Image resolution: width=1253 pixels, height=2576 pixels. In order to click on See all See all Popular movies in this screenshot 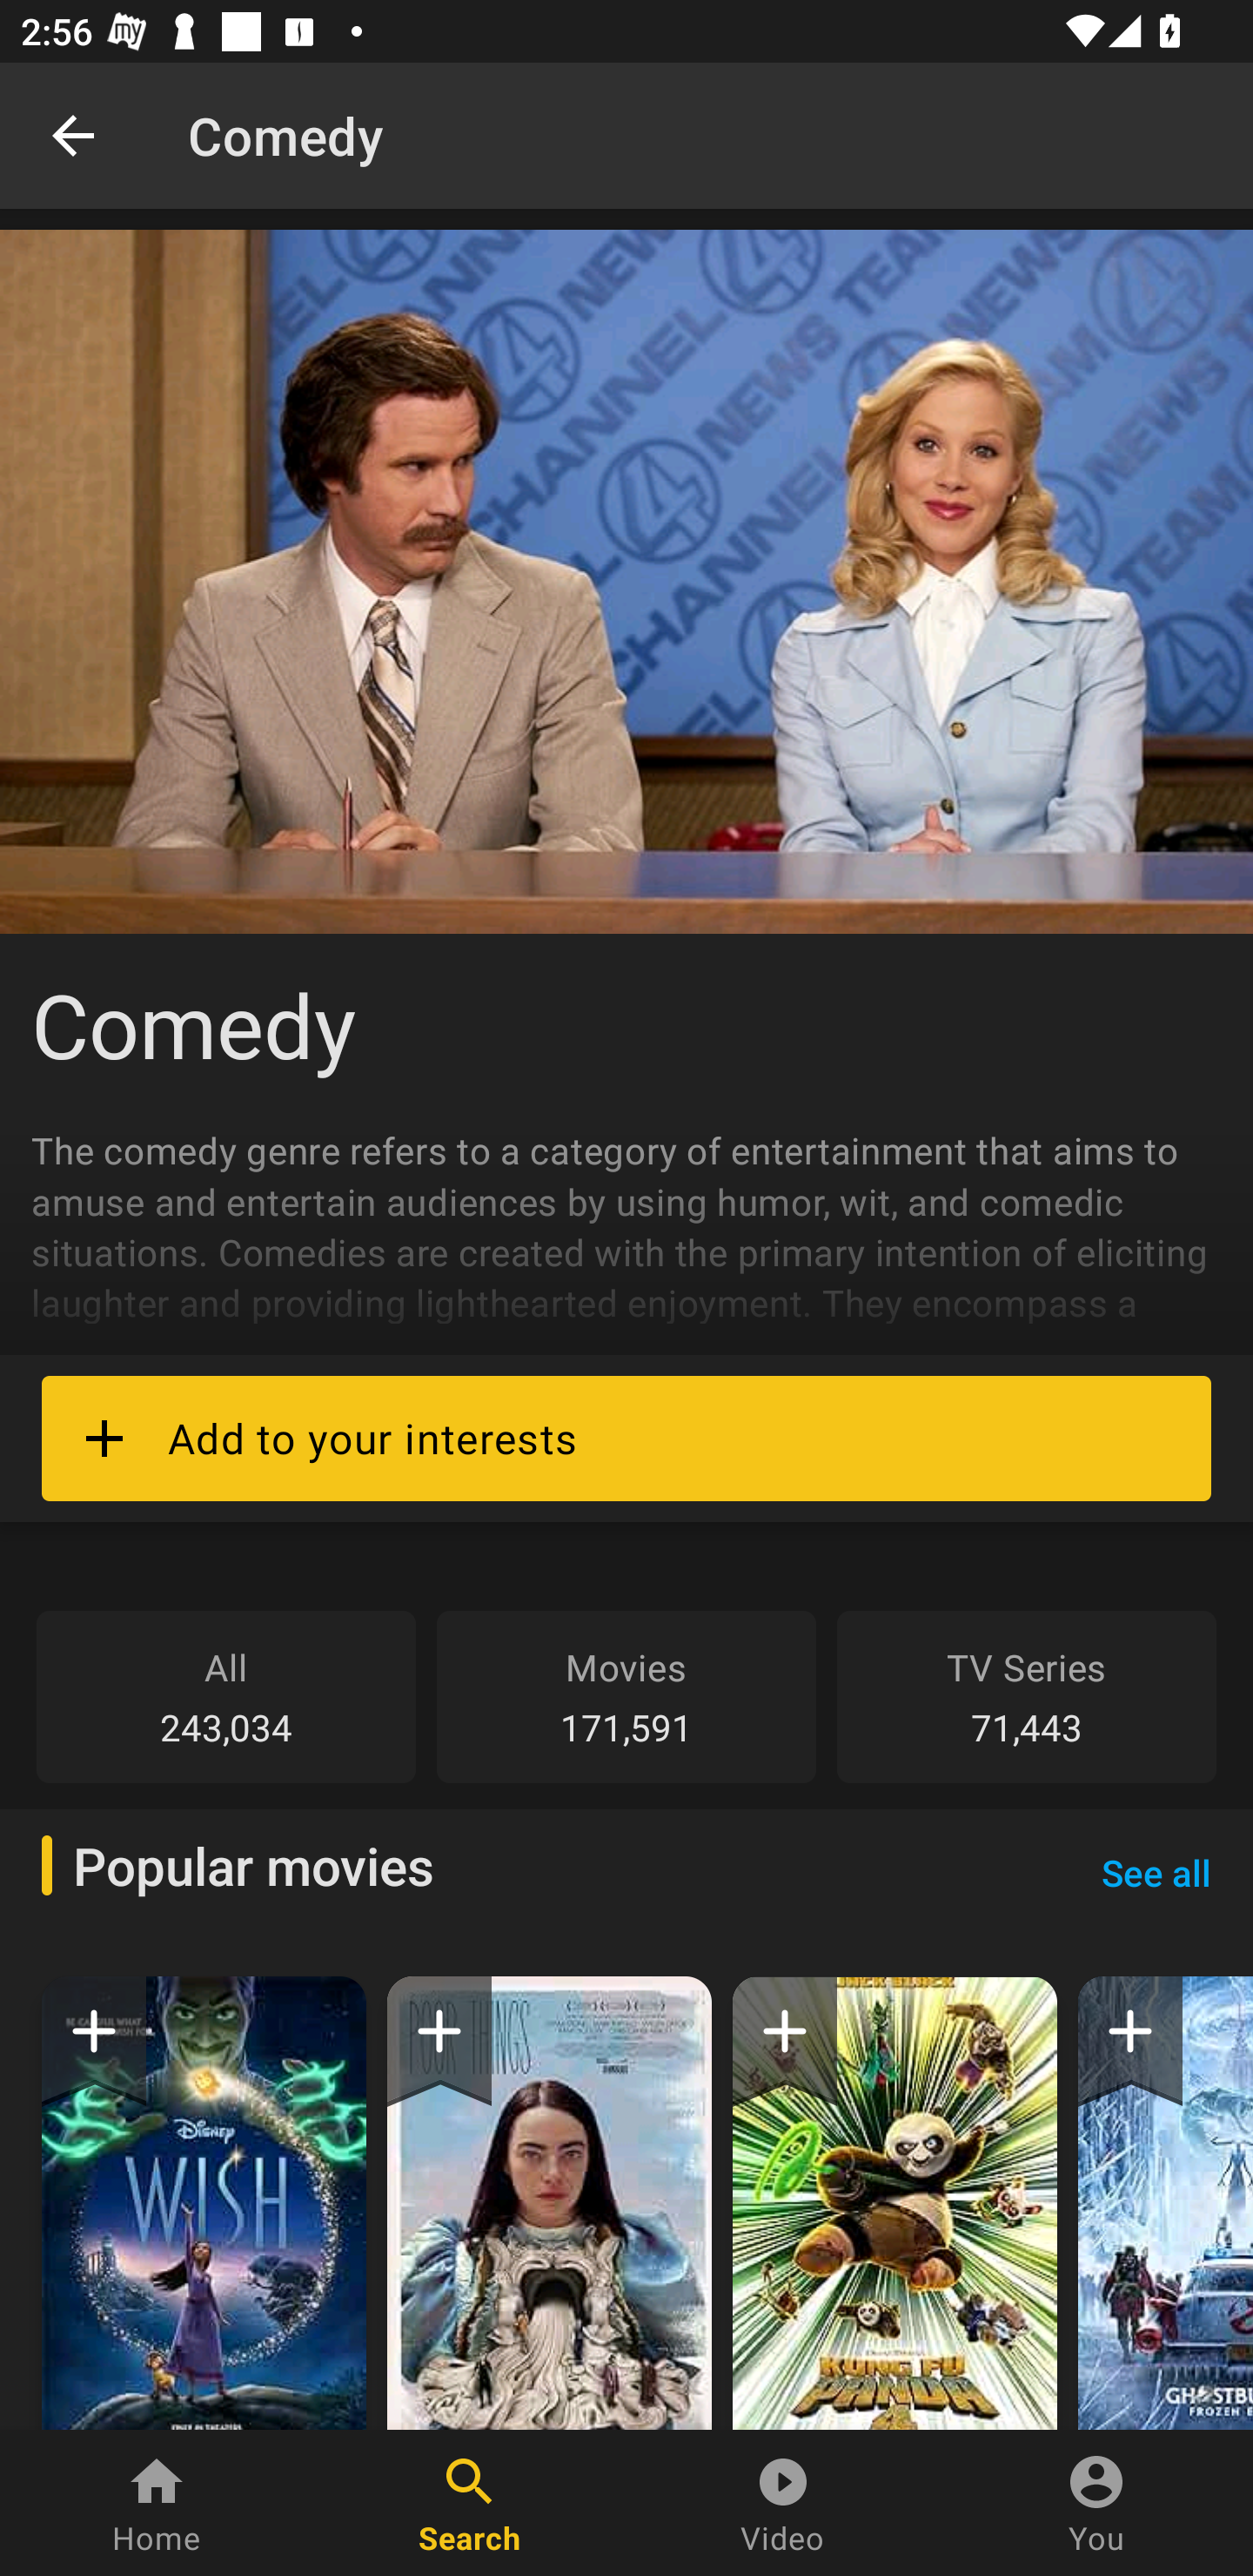, I will do `click(1156, 1872)`.